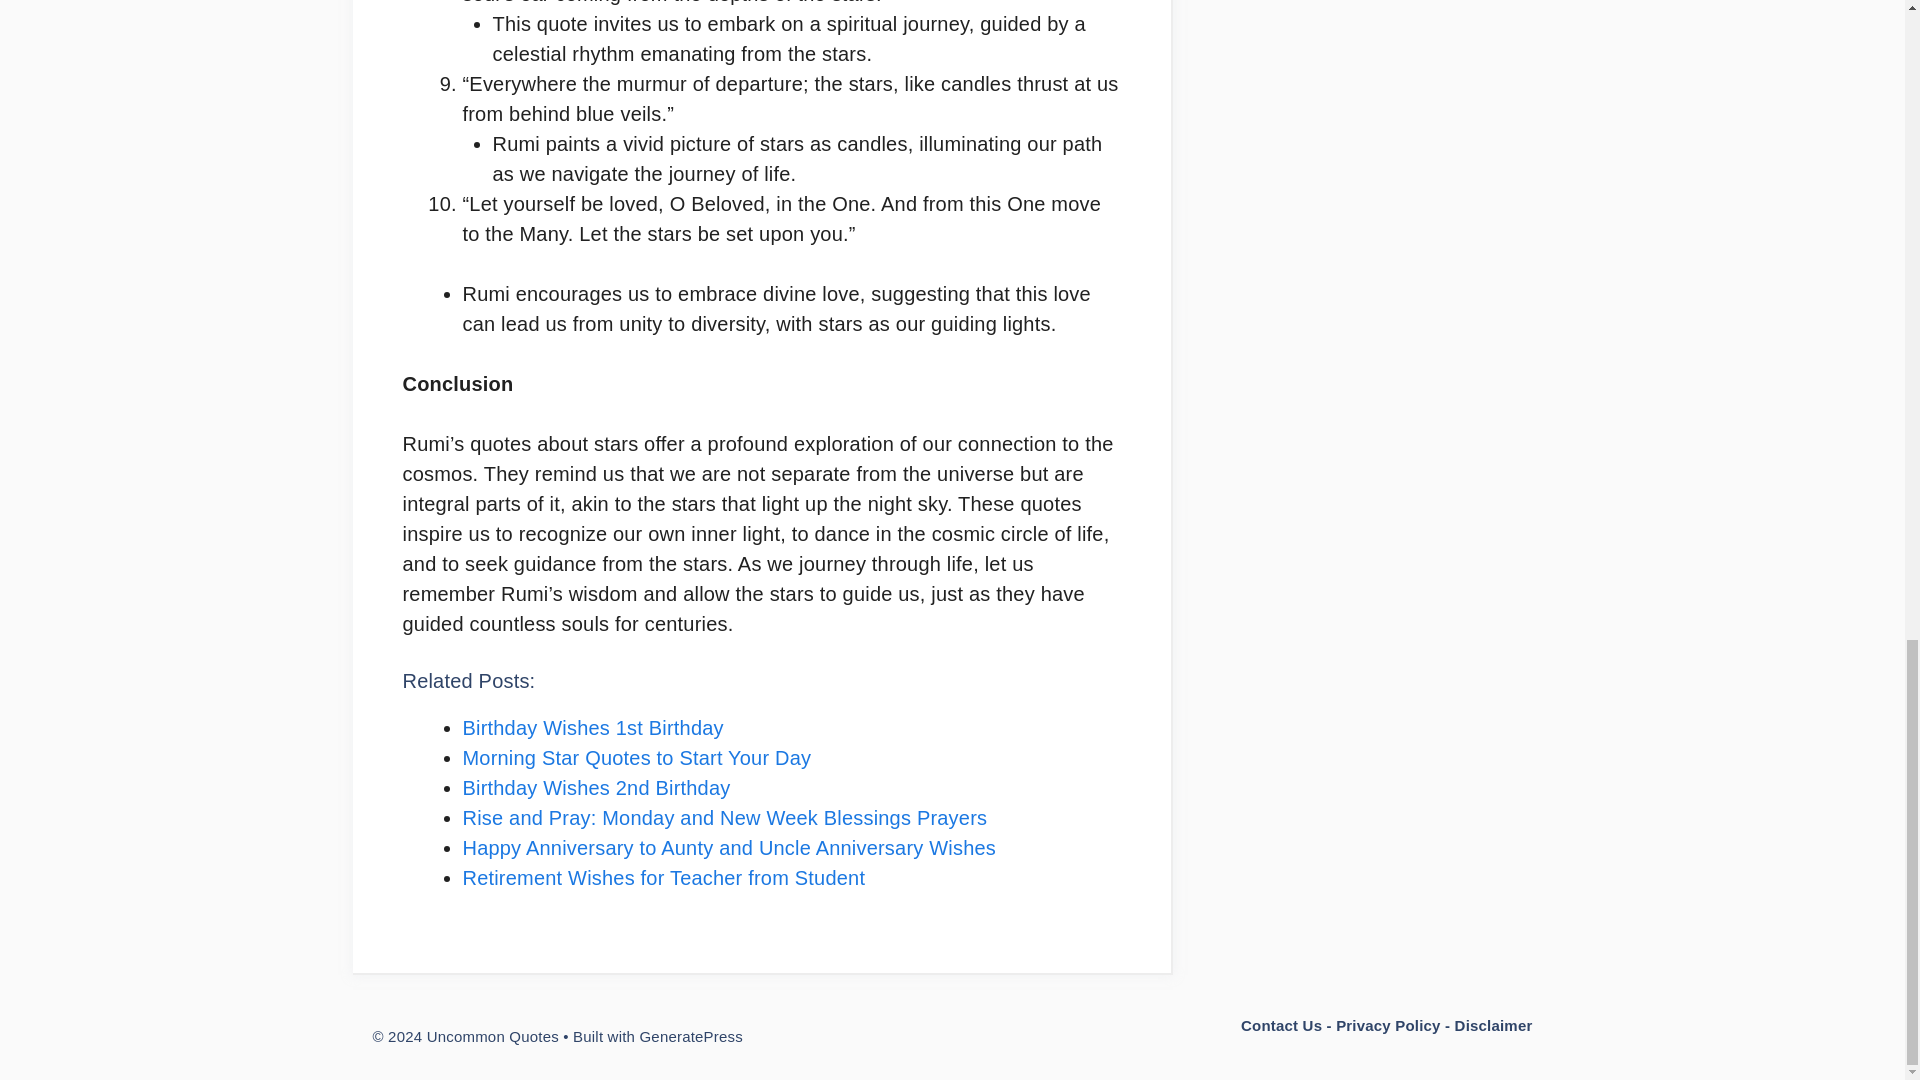 The width and height of the screenshot is (1920, 1080). Describe the element at coordinates (1388, 1025) in the screenshot. I see `Privacy Policy` at that location.